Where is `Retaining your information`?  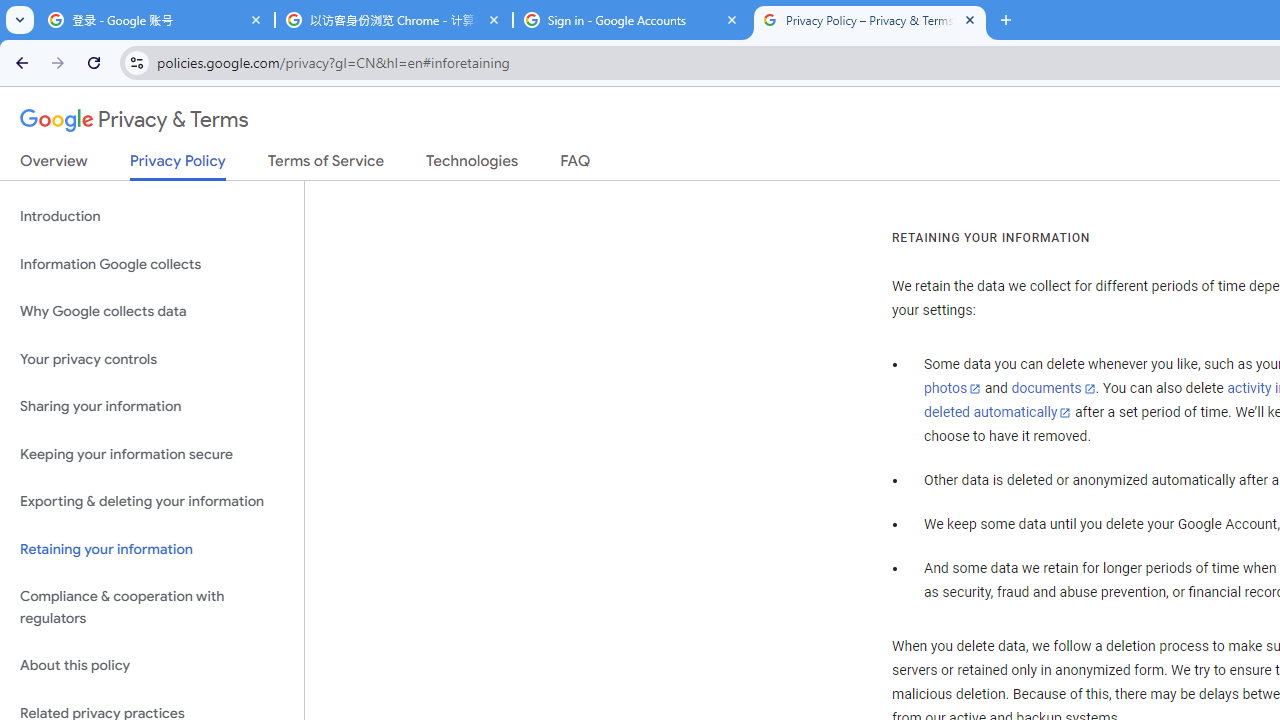 Retaining your information is located at coordinates (152, 548).